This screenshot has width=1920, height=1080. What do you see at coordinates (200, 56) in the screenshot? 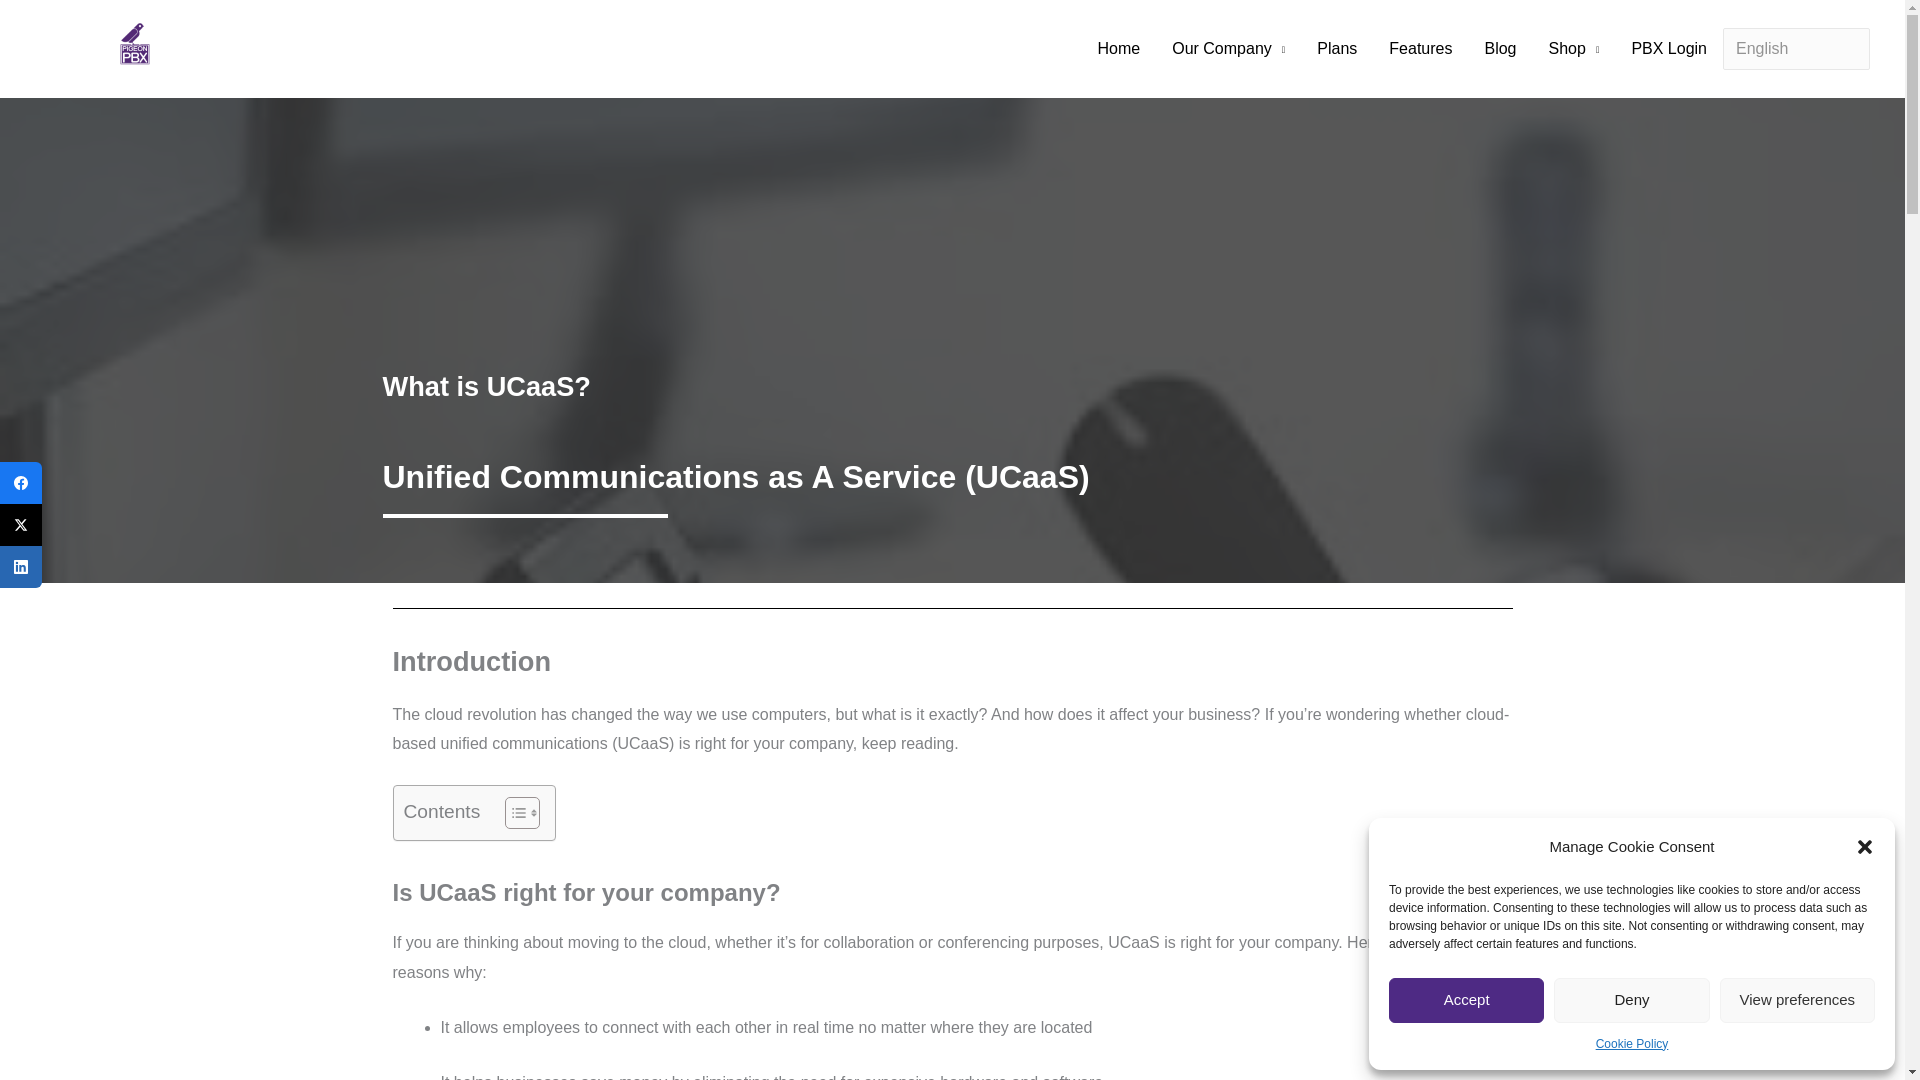
I see `Telephony` at bounding box center [200, 56].